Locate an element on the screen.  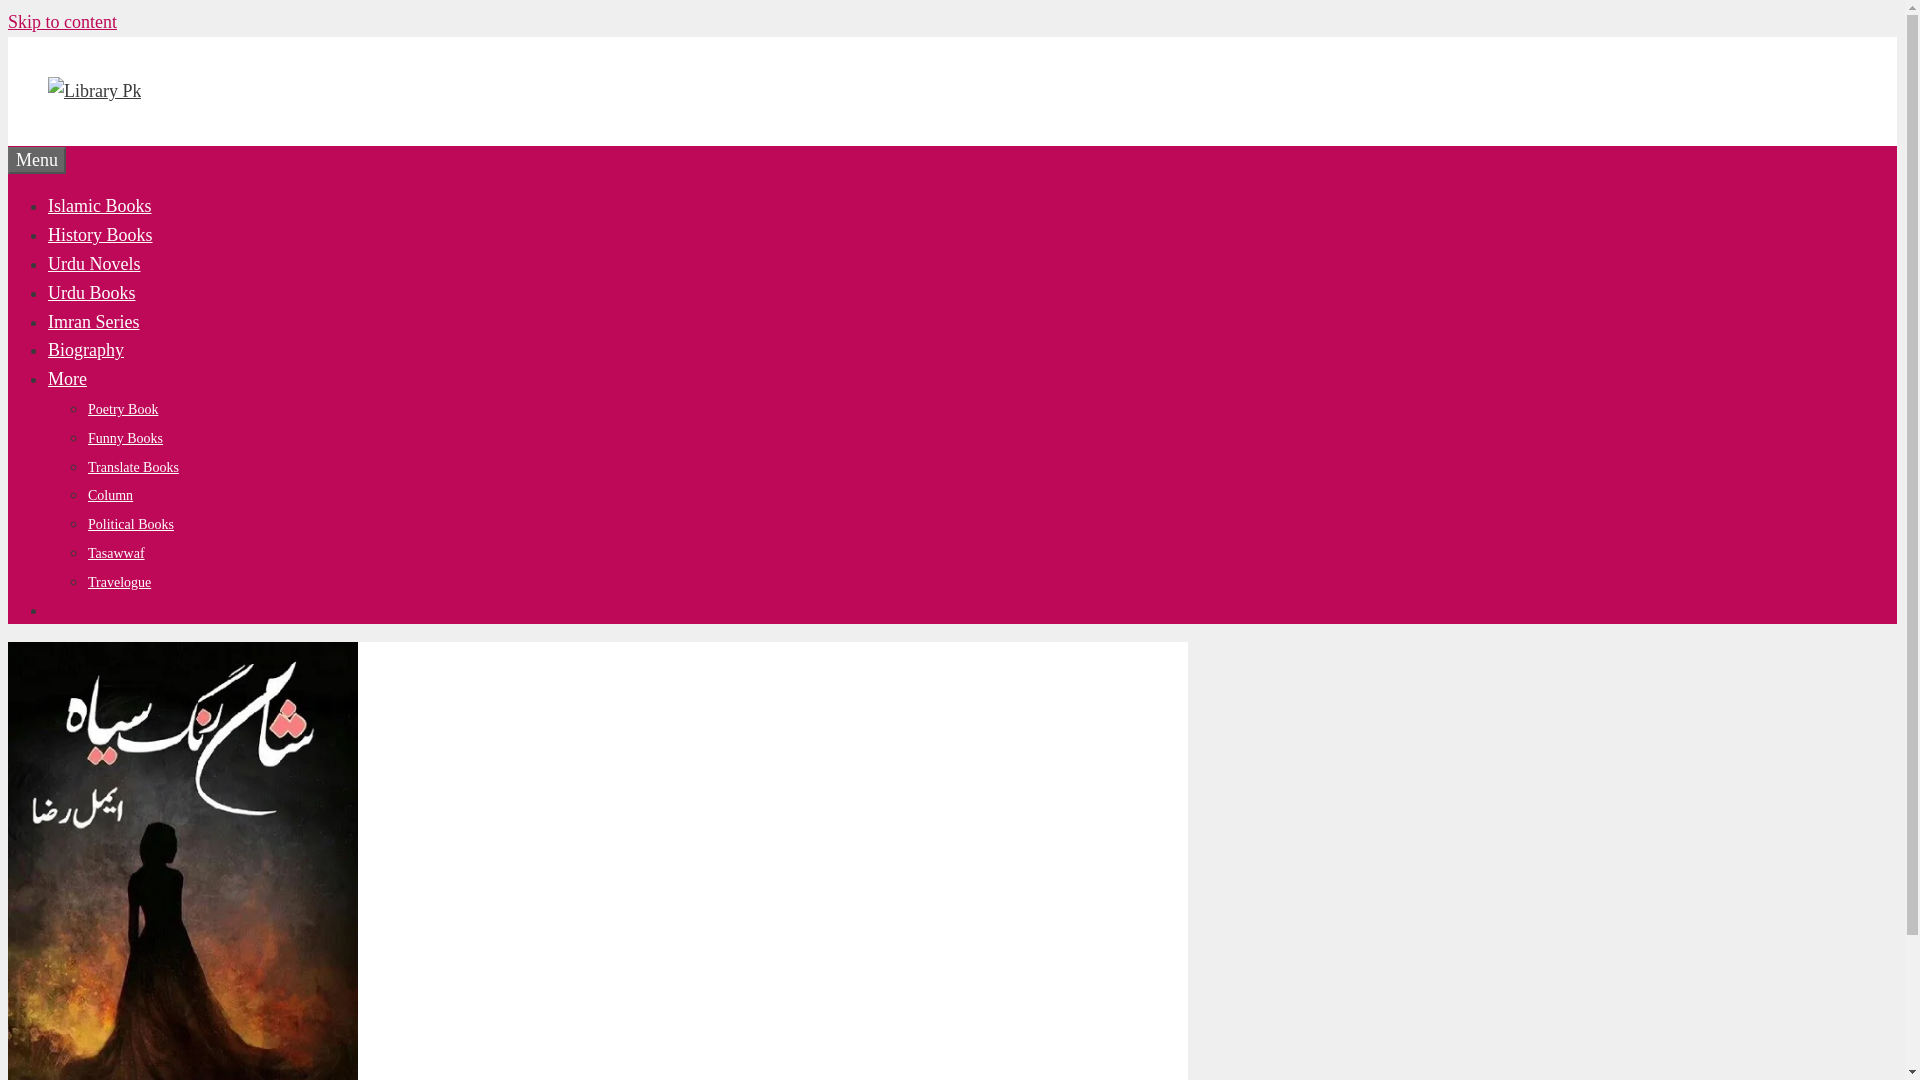
History Books is located at coordinates (100, 234).